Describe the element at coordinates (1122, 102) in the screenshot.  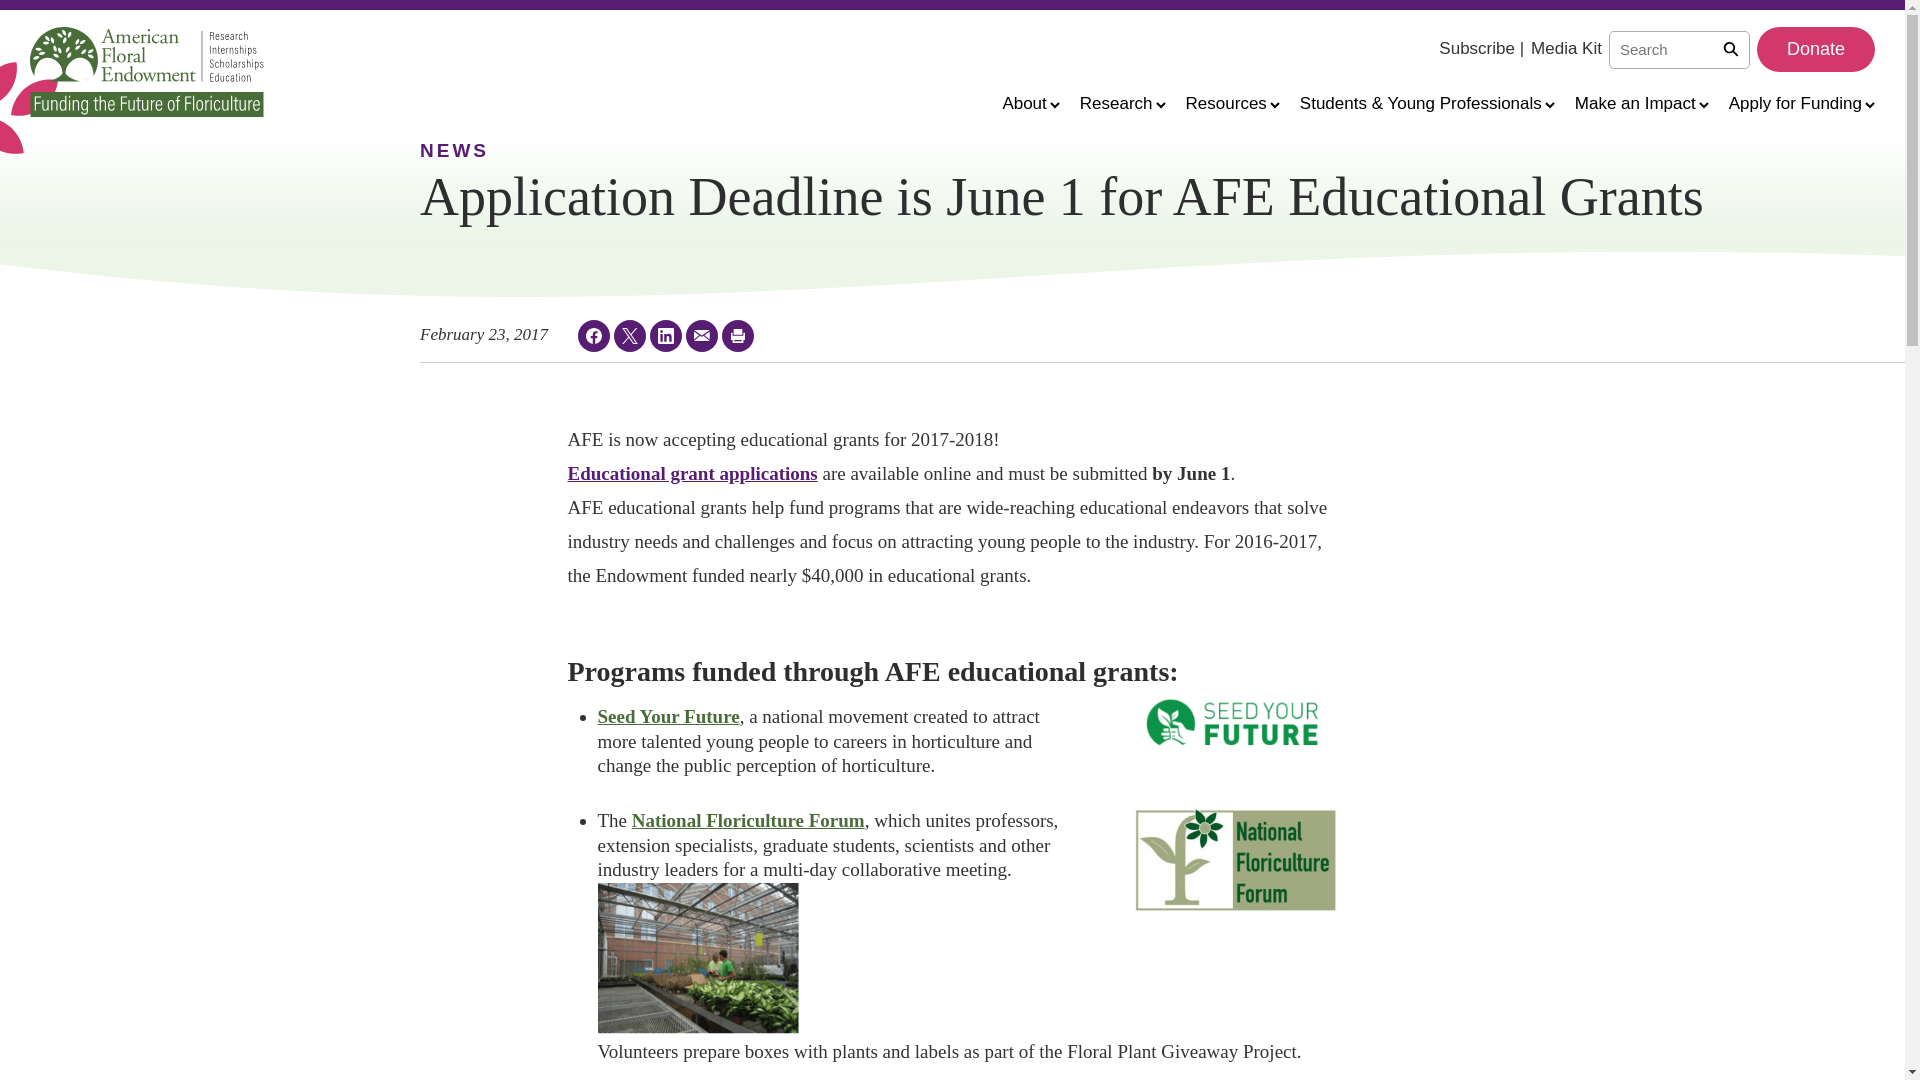
I see `Research` at that location.